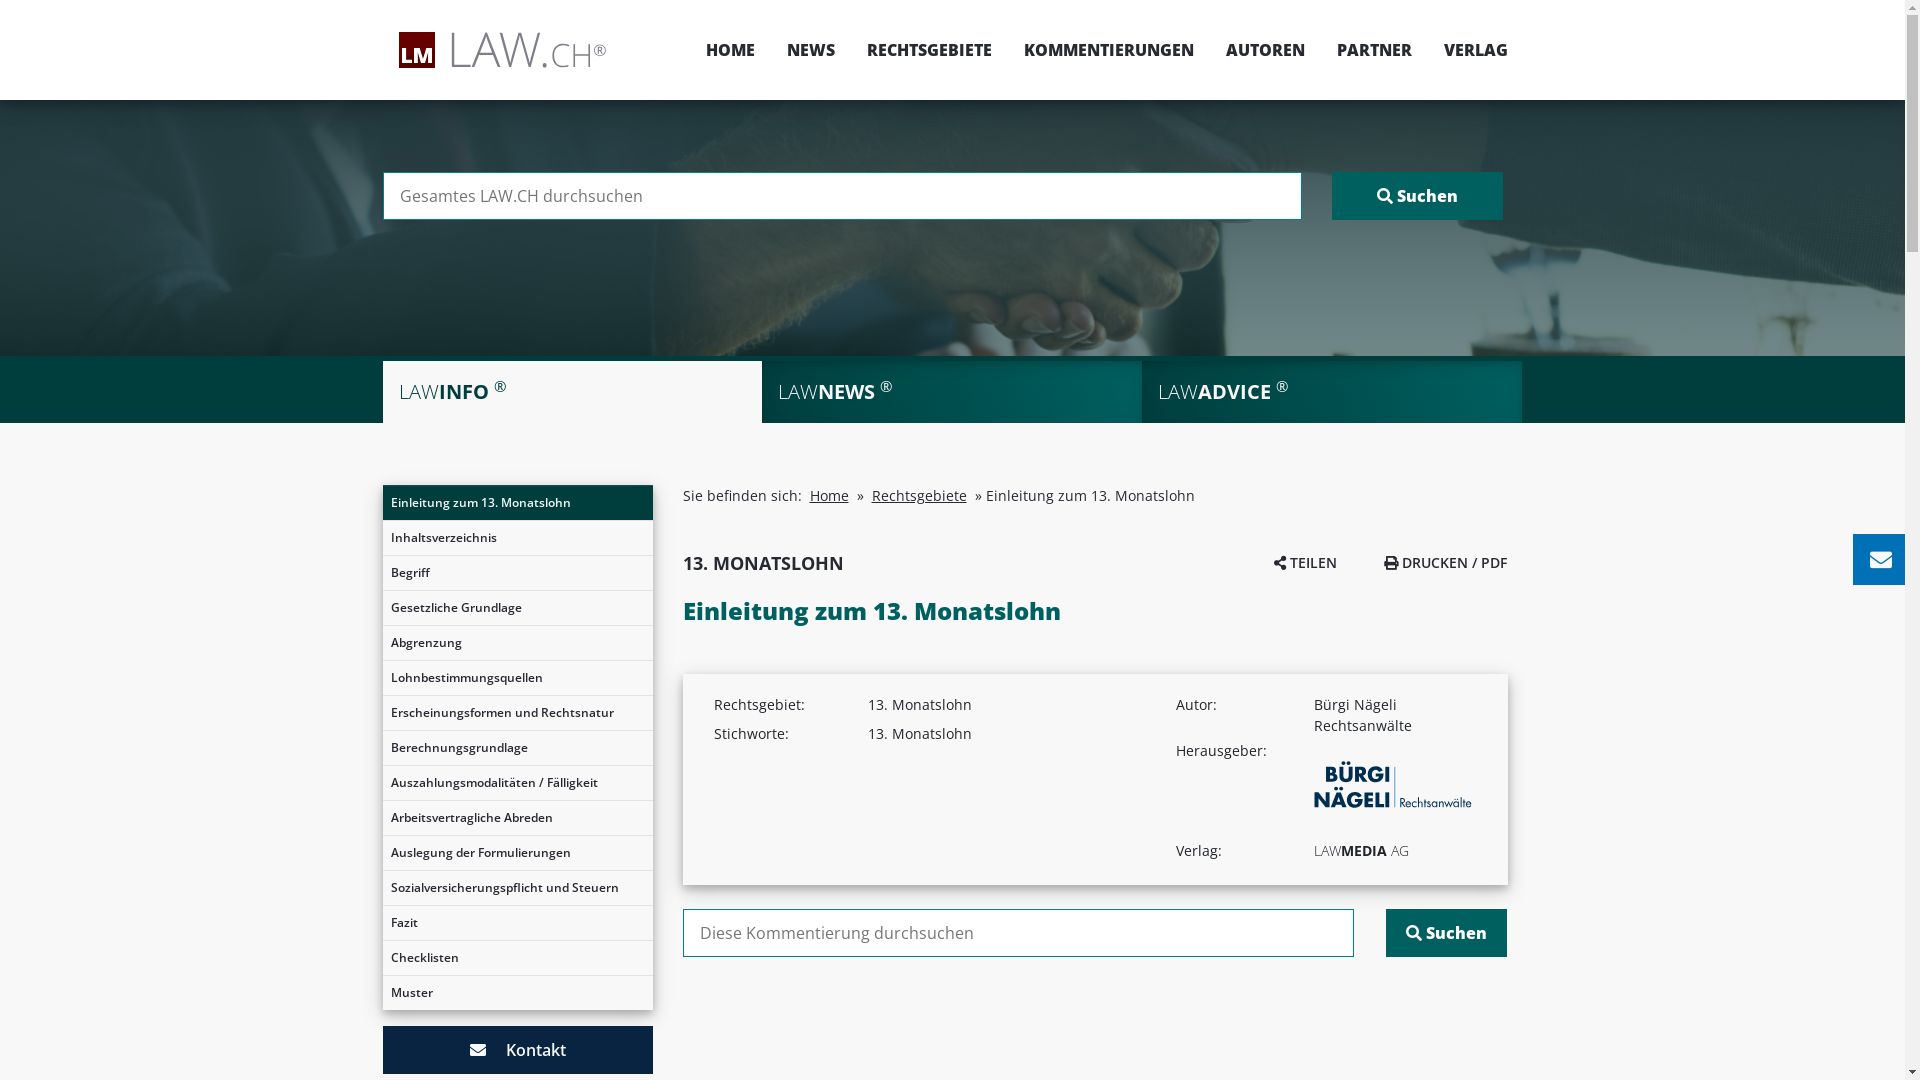 This screenshot has height=1080, width=1920. What do you see at coordinates (1468, 50) in the screenshot?
I see `VERLAG` at bounding box center [1468, 50].